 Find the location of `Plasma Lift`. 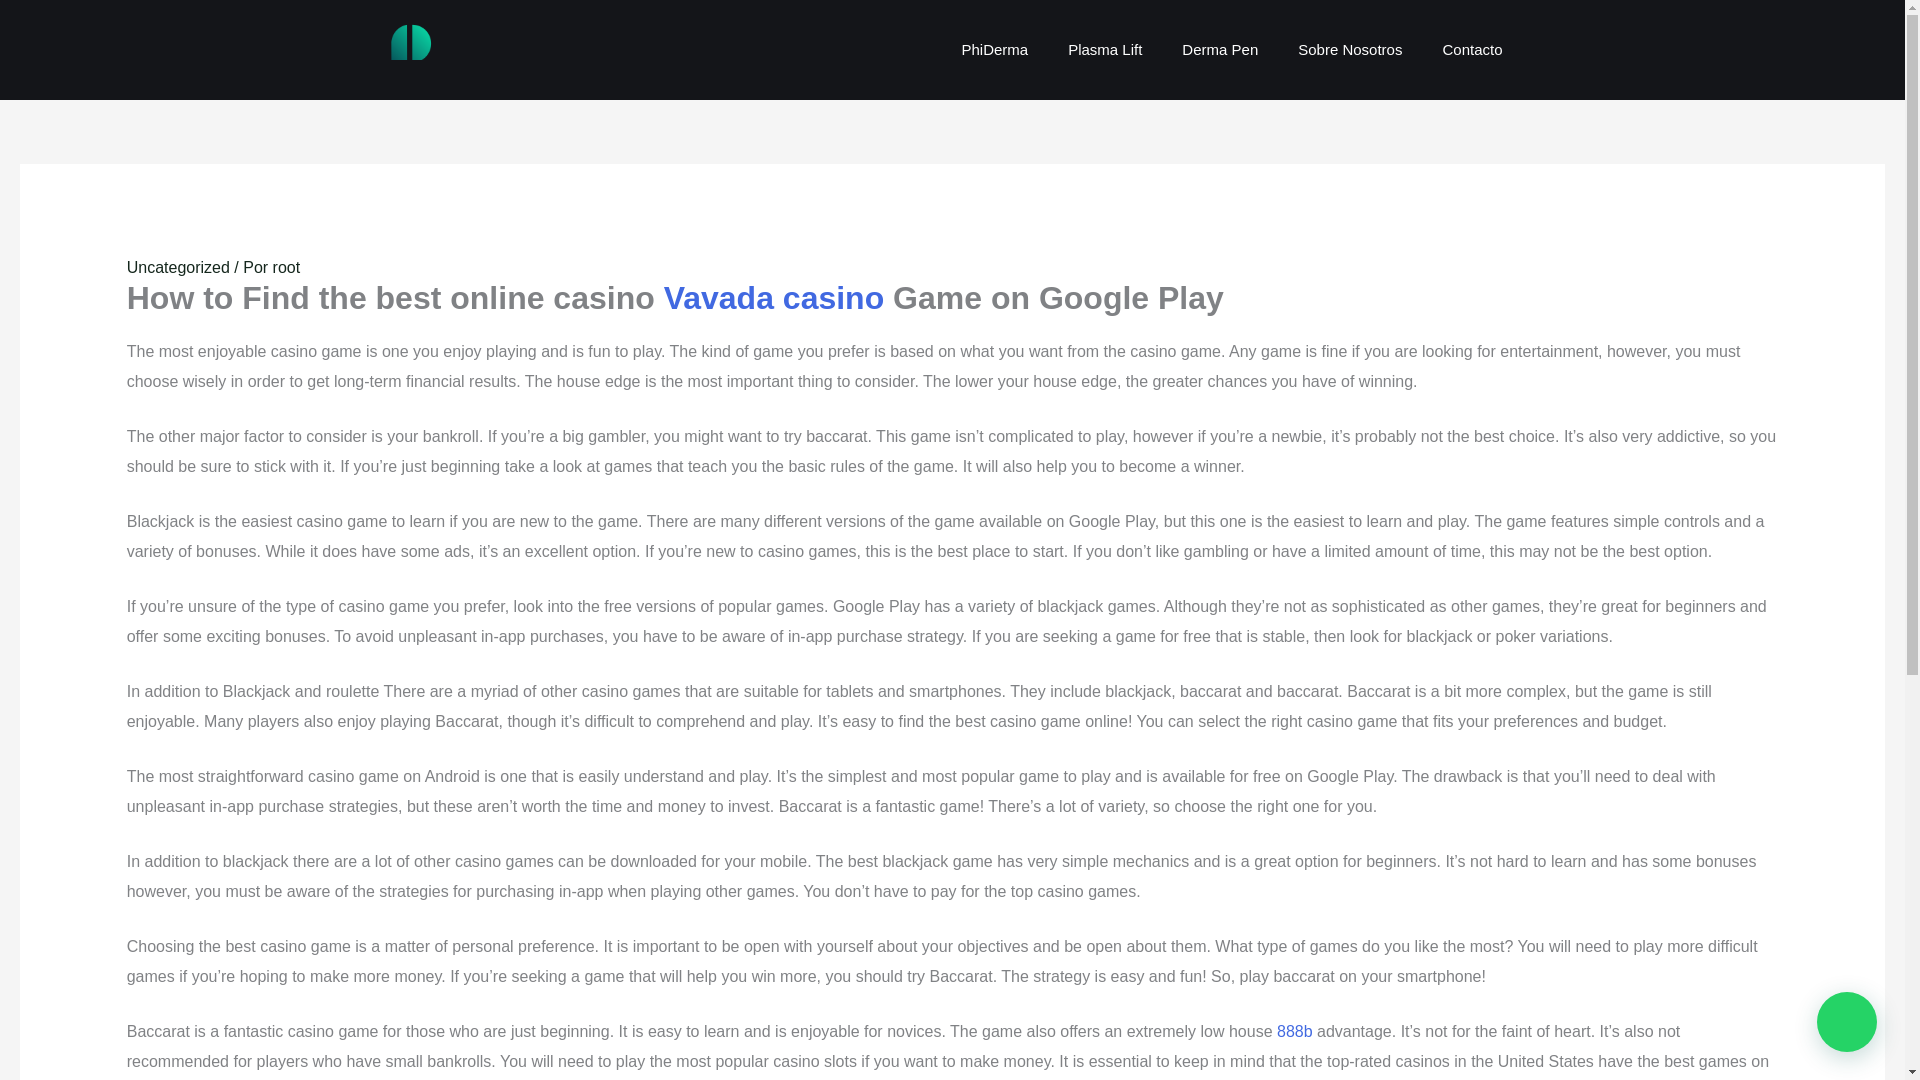

Plasma Lift is located at coordinates (1104, 49).